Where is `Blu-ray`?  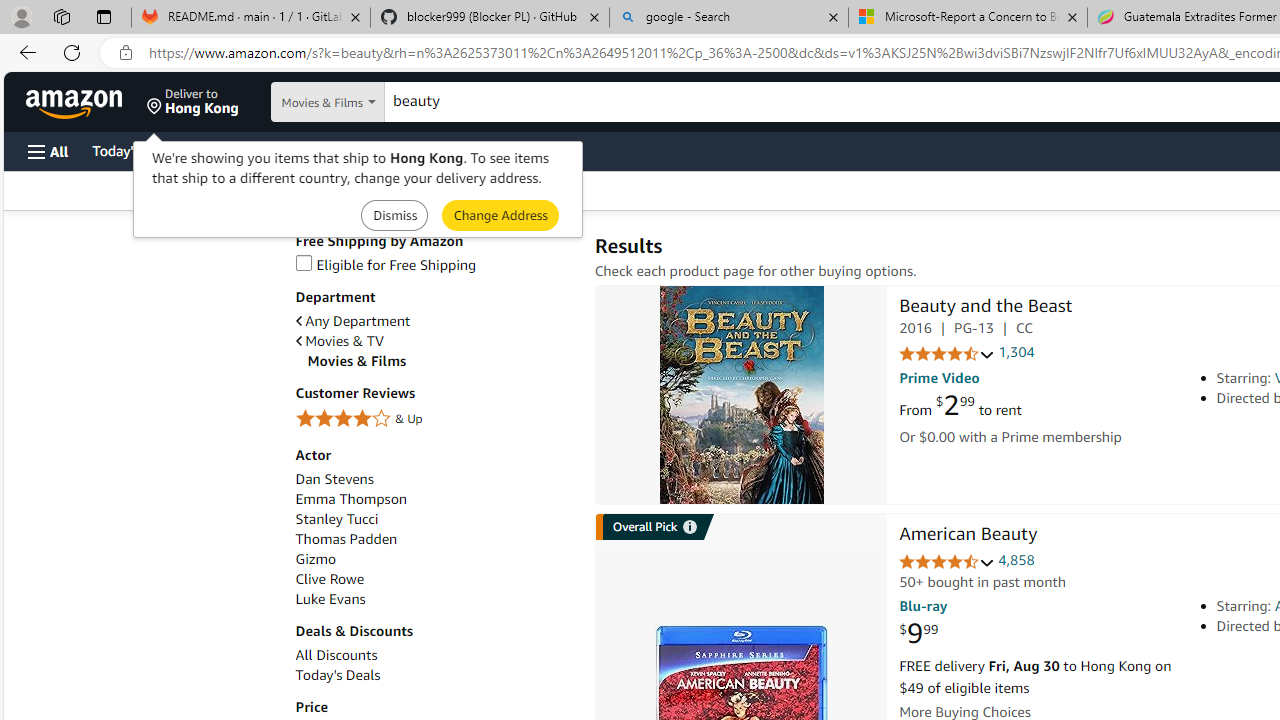
Blu-ray is located at coordinates (923, 606).